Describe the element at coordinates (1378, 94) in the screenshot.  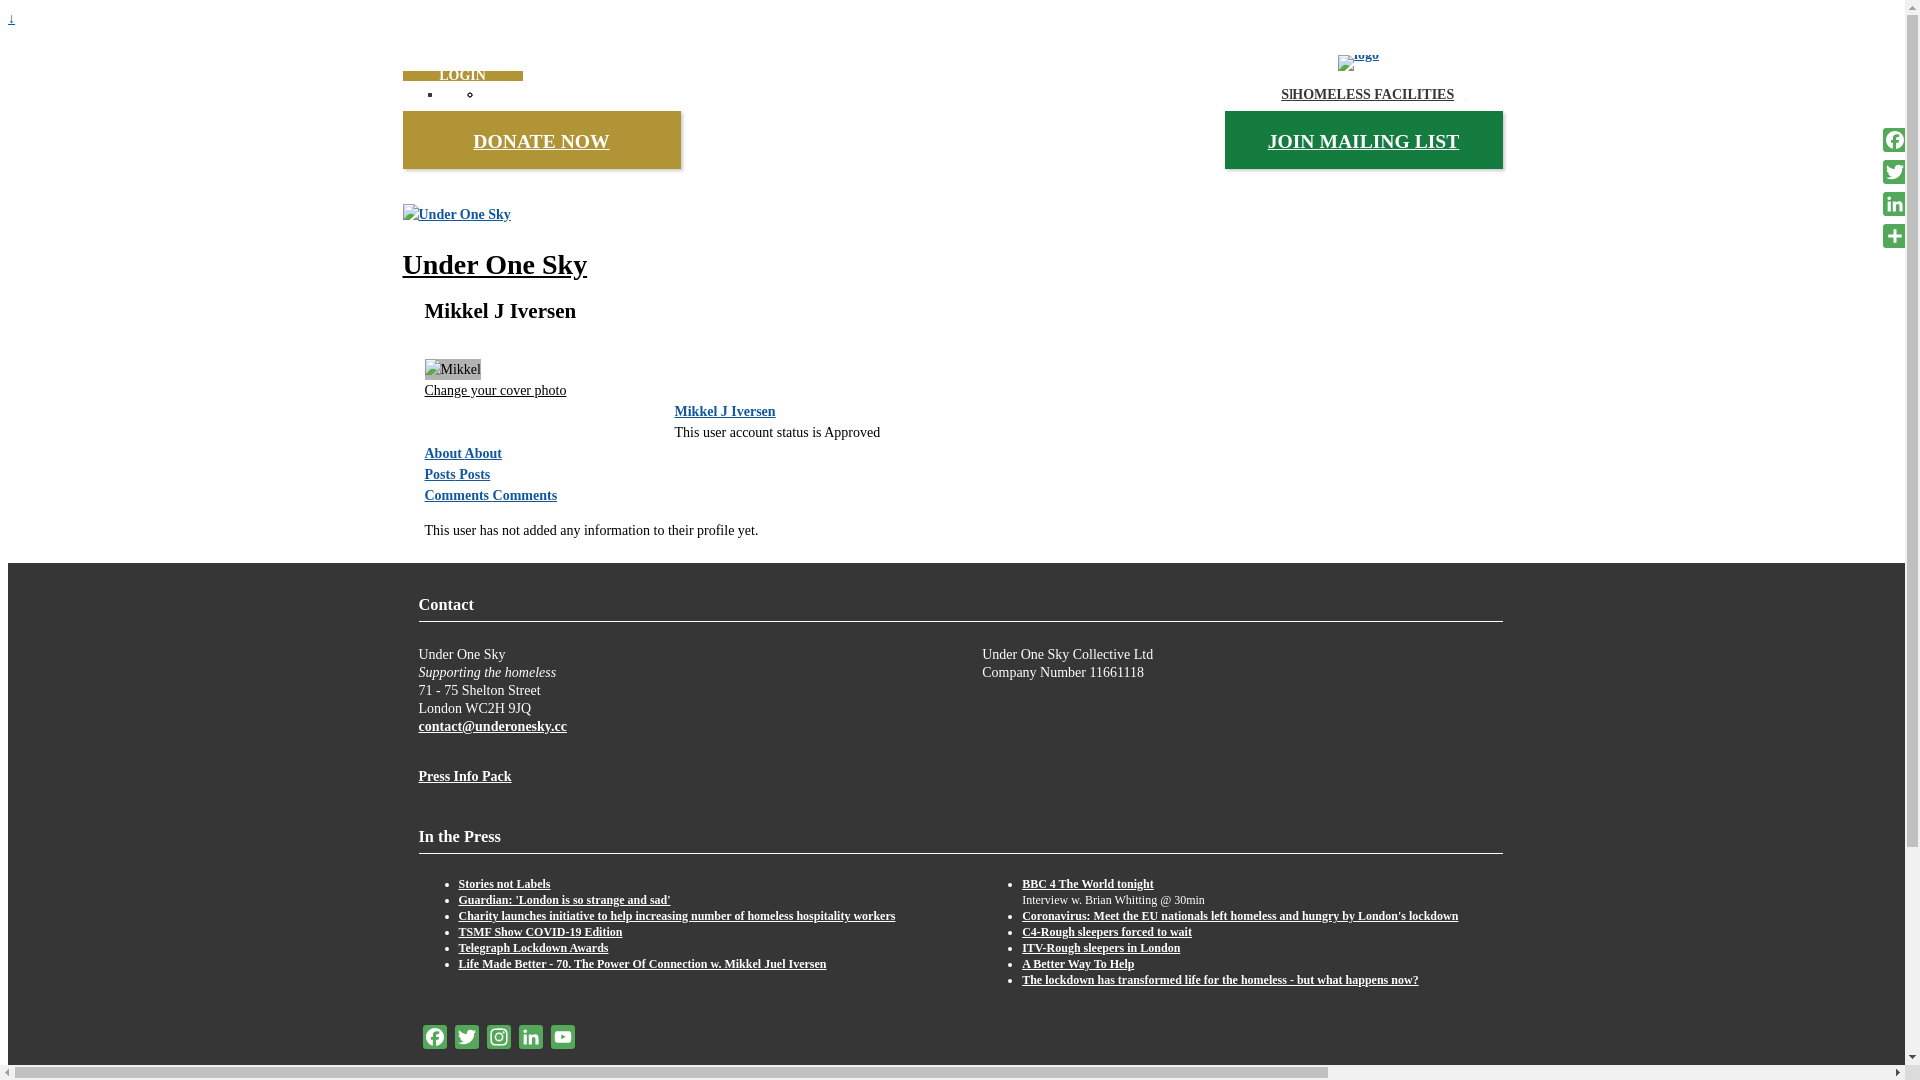
I see `SKYWALKER DASHBOARD` at that location.